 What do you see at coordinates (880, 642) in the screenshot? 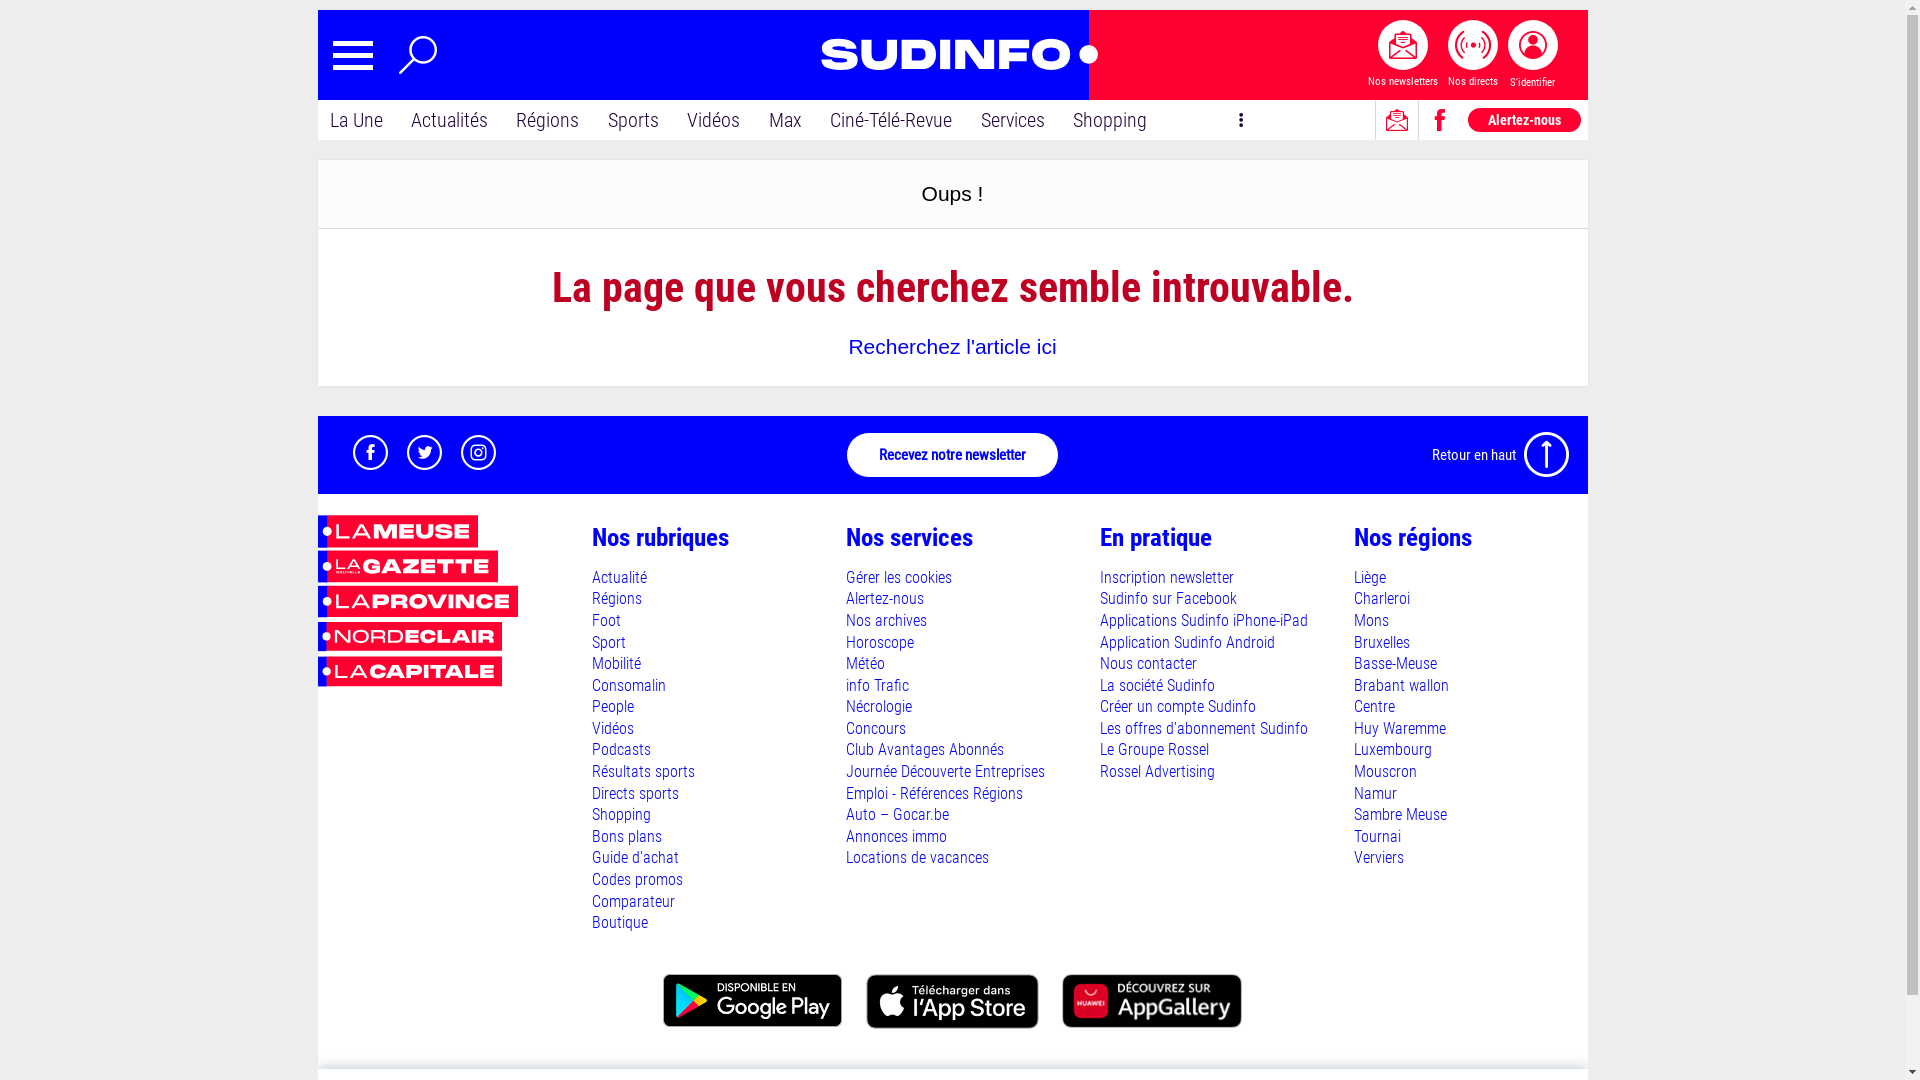
I see `Horoscope` at bounding box center [880, 642].